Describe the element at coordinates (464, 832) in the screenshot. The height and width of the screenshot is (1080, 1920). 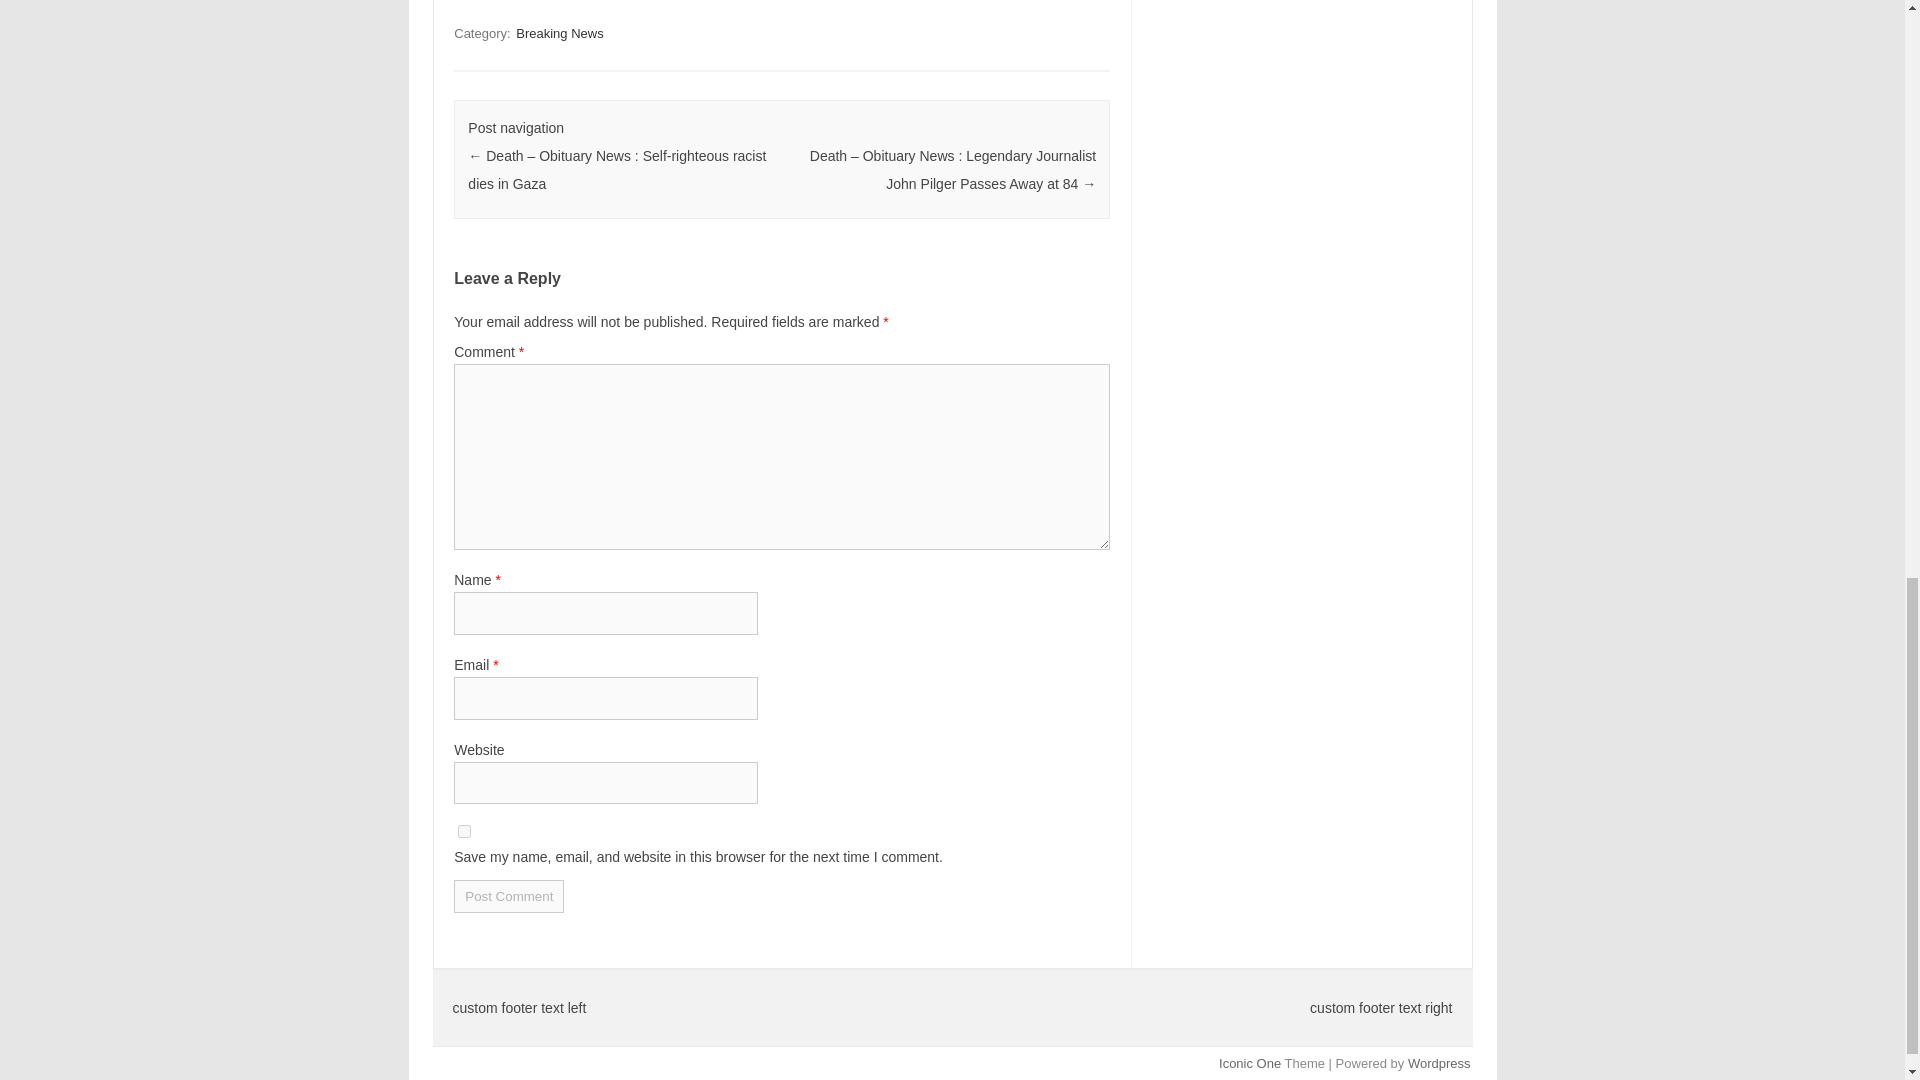
I see `yes` at that location.